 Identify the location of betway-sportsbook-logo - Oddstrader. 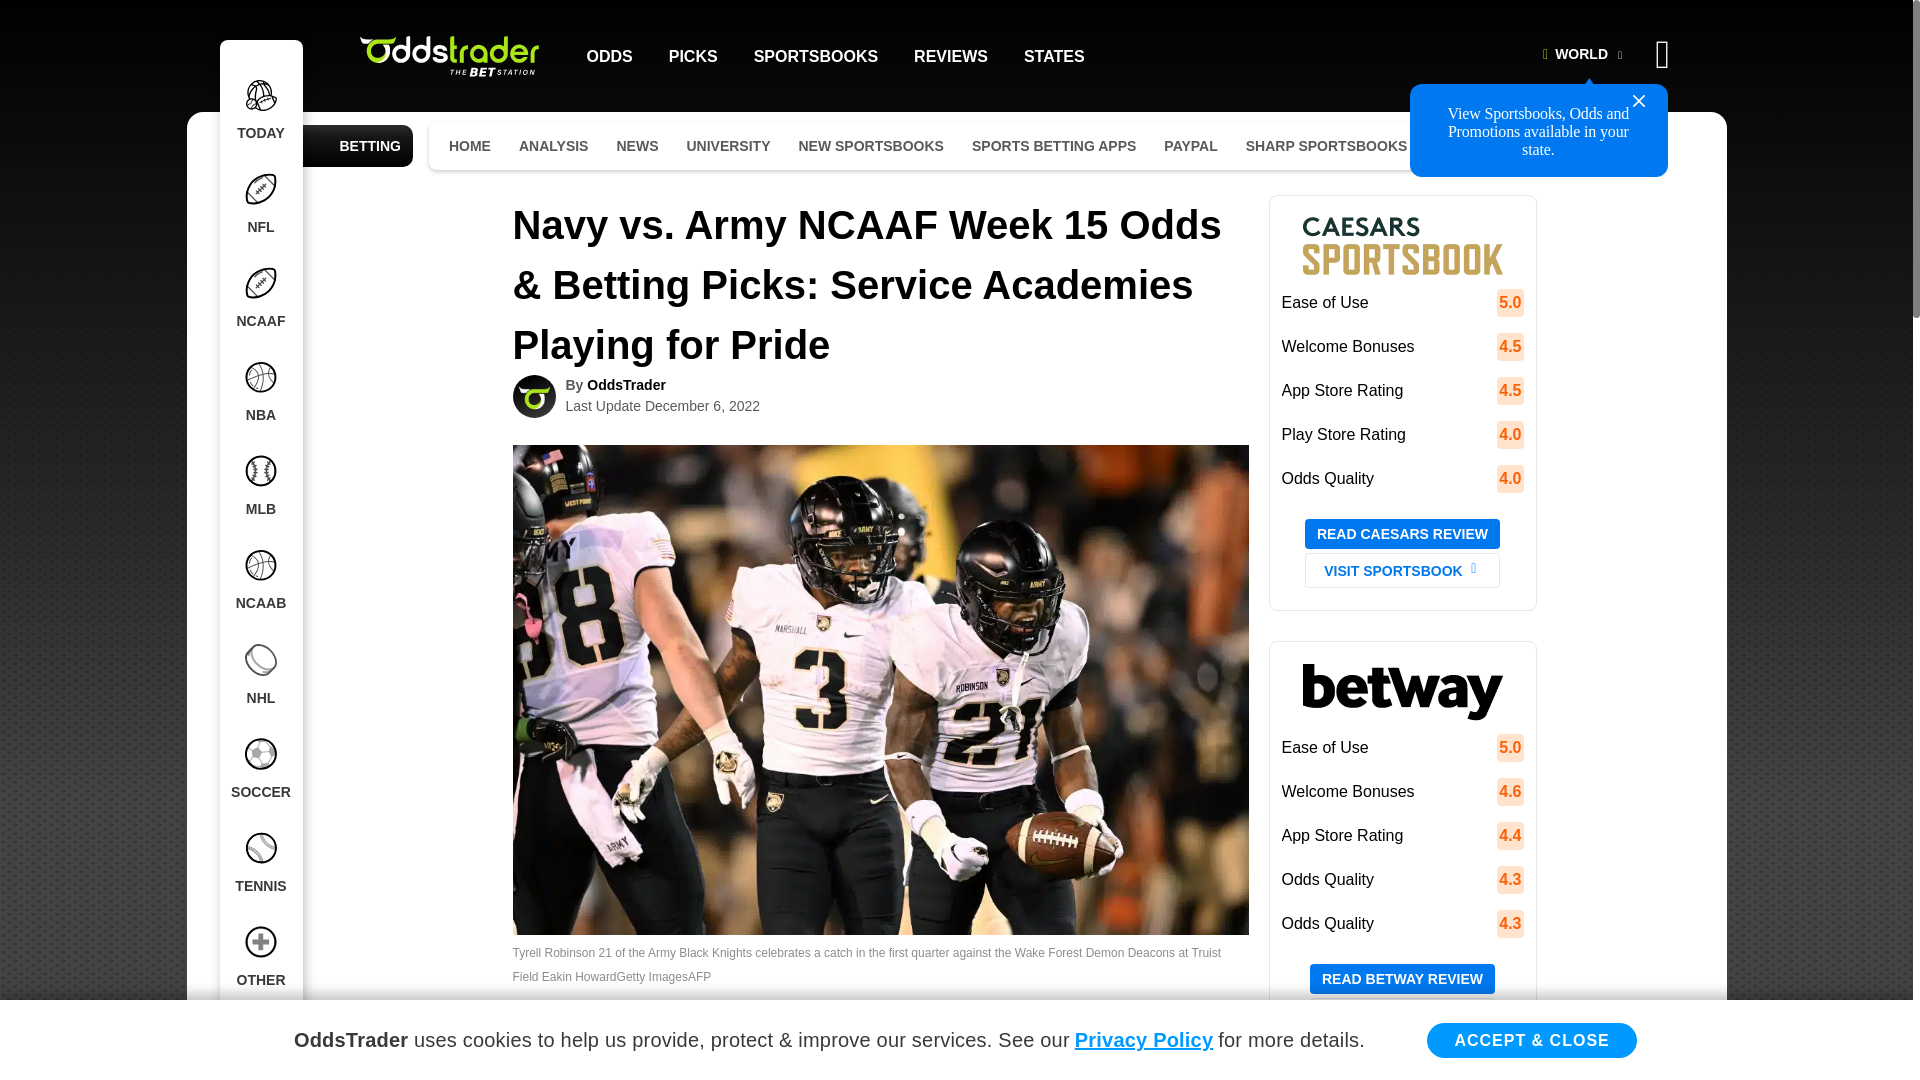
(1401, 690).